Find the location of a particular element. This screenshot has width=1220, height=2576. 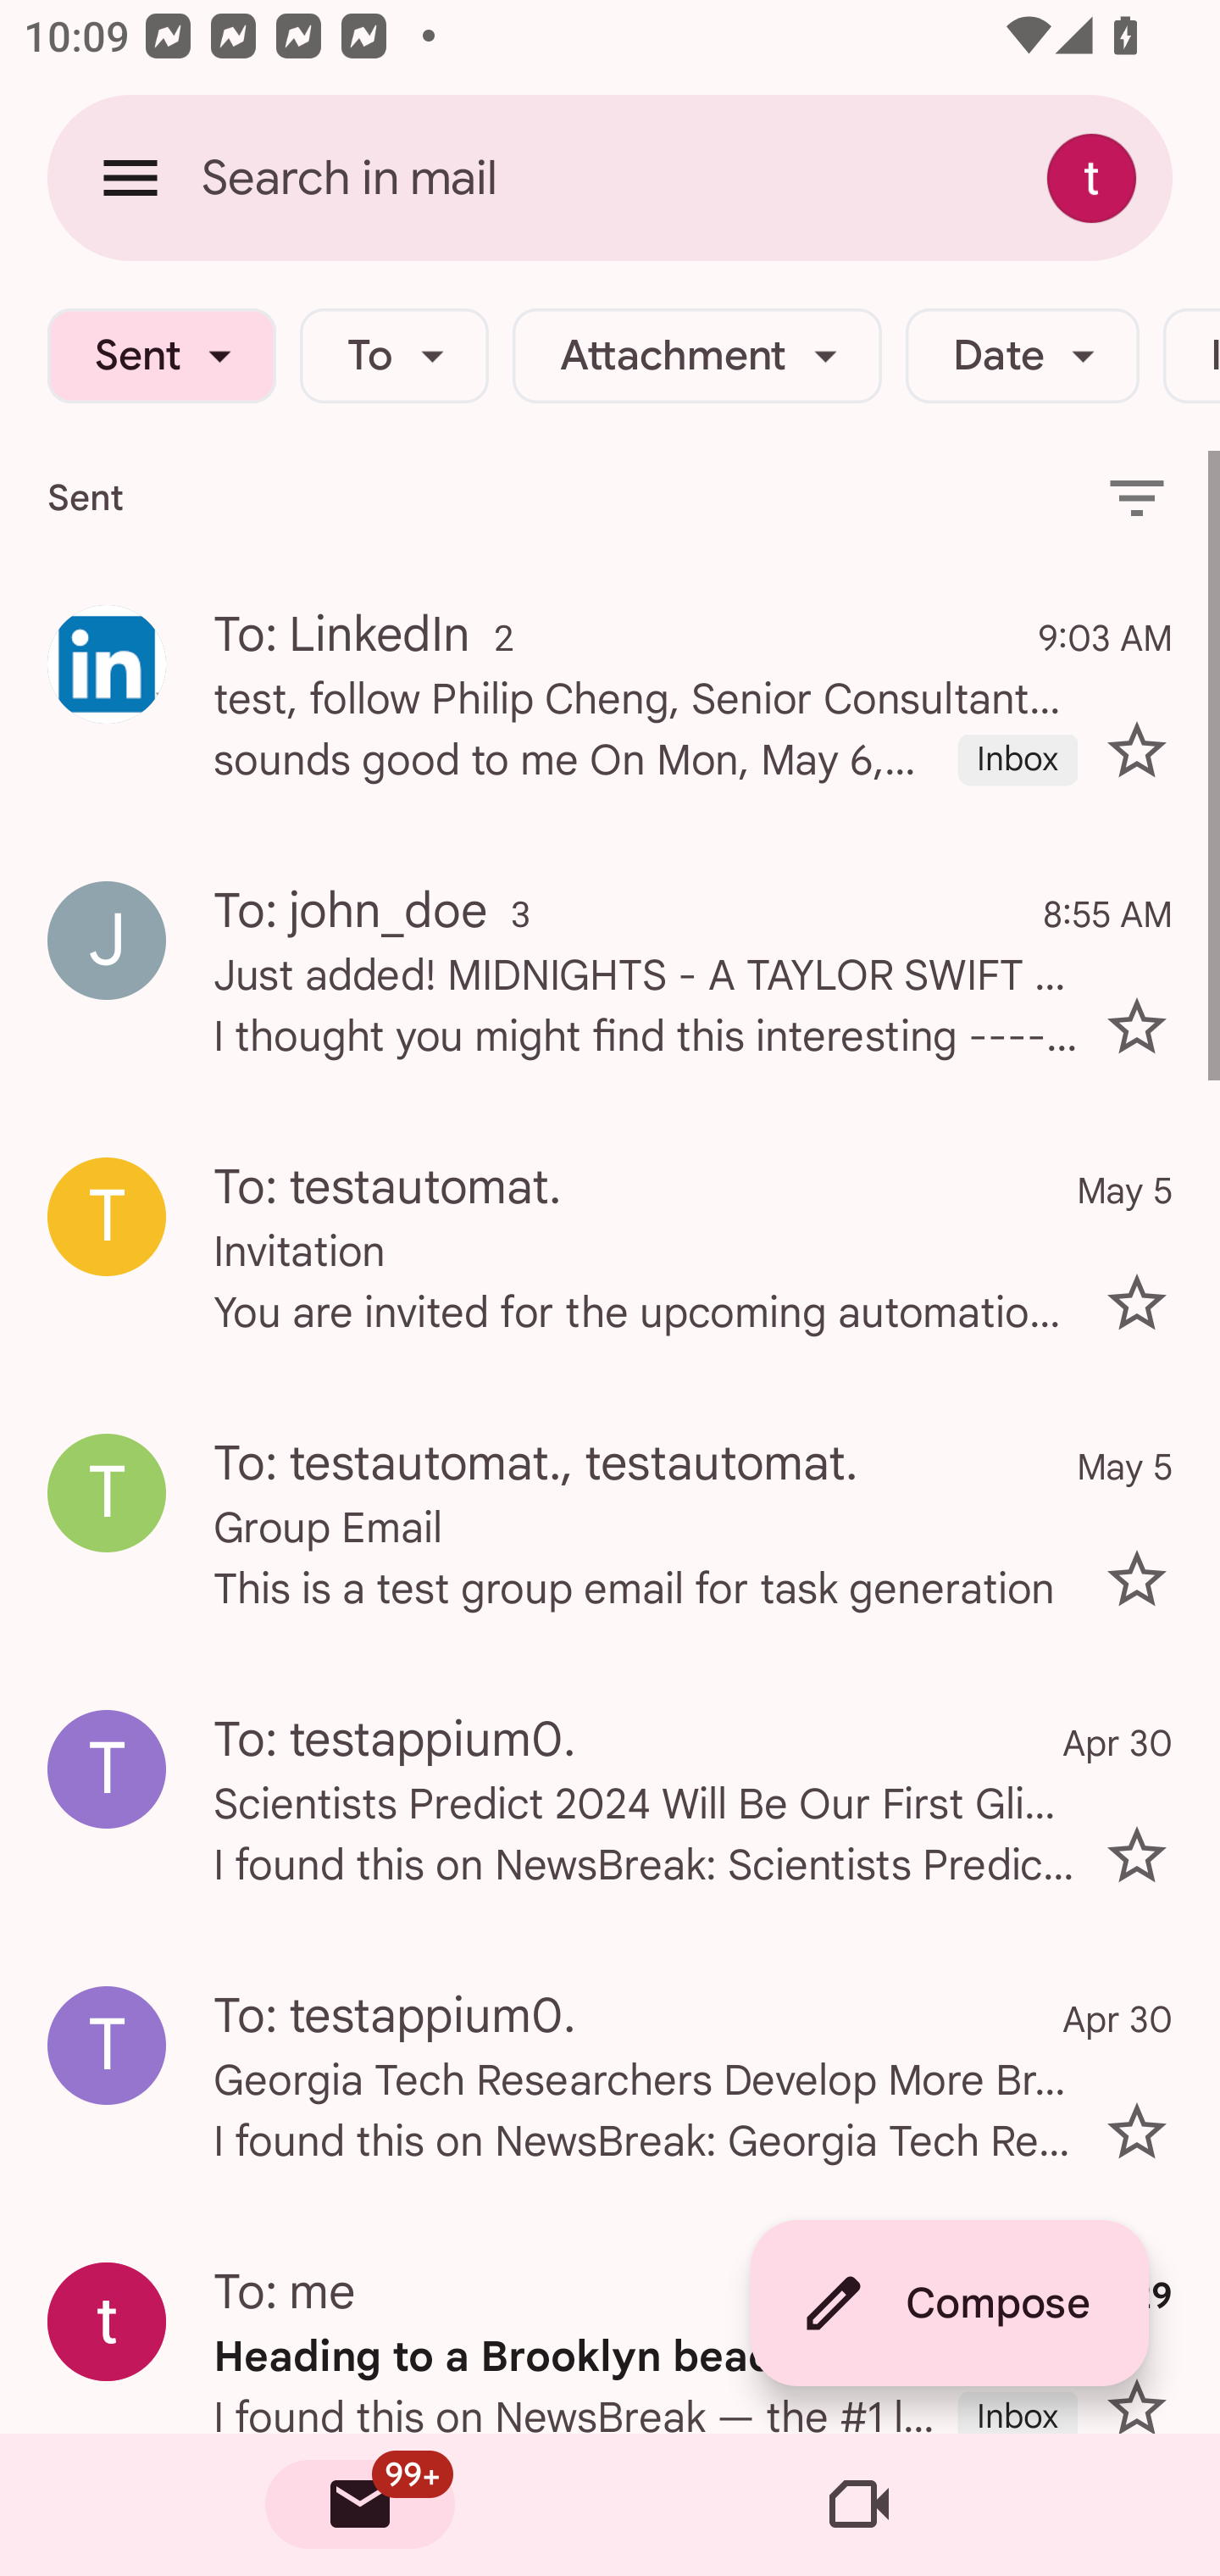

Compose is located at coordinates (949, 2303).